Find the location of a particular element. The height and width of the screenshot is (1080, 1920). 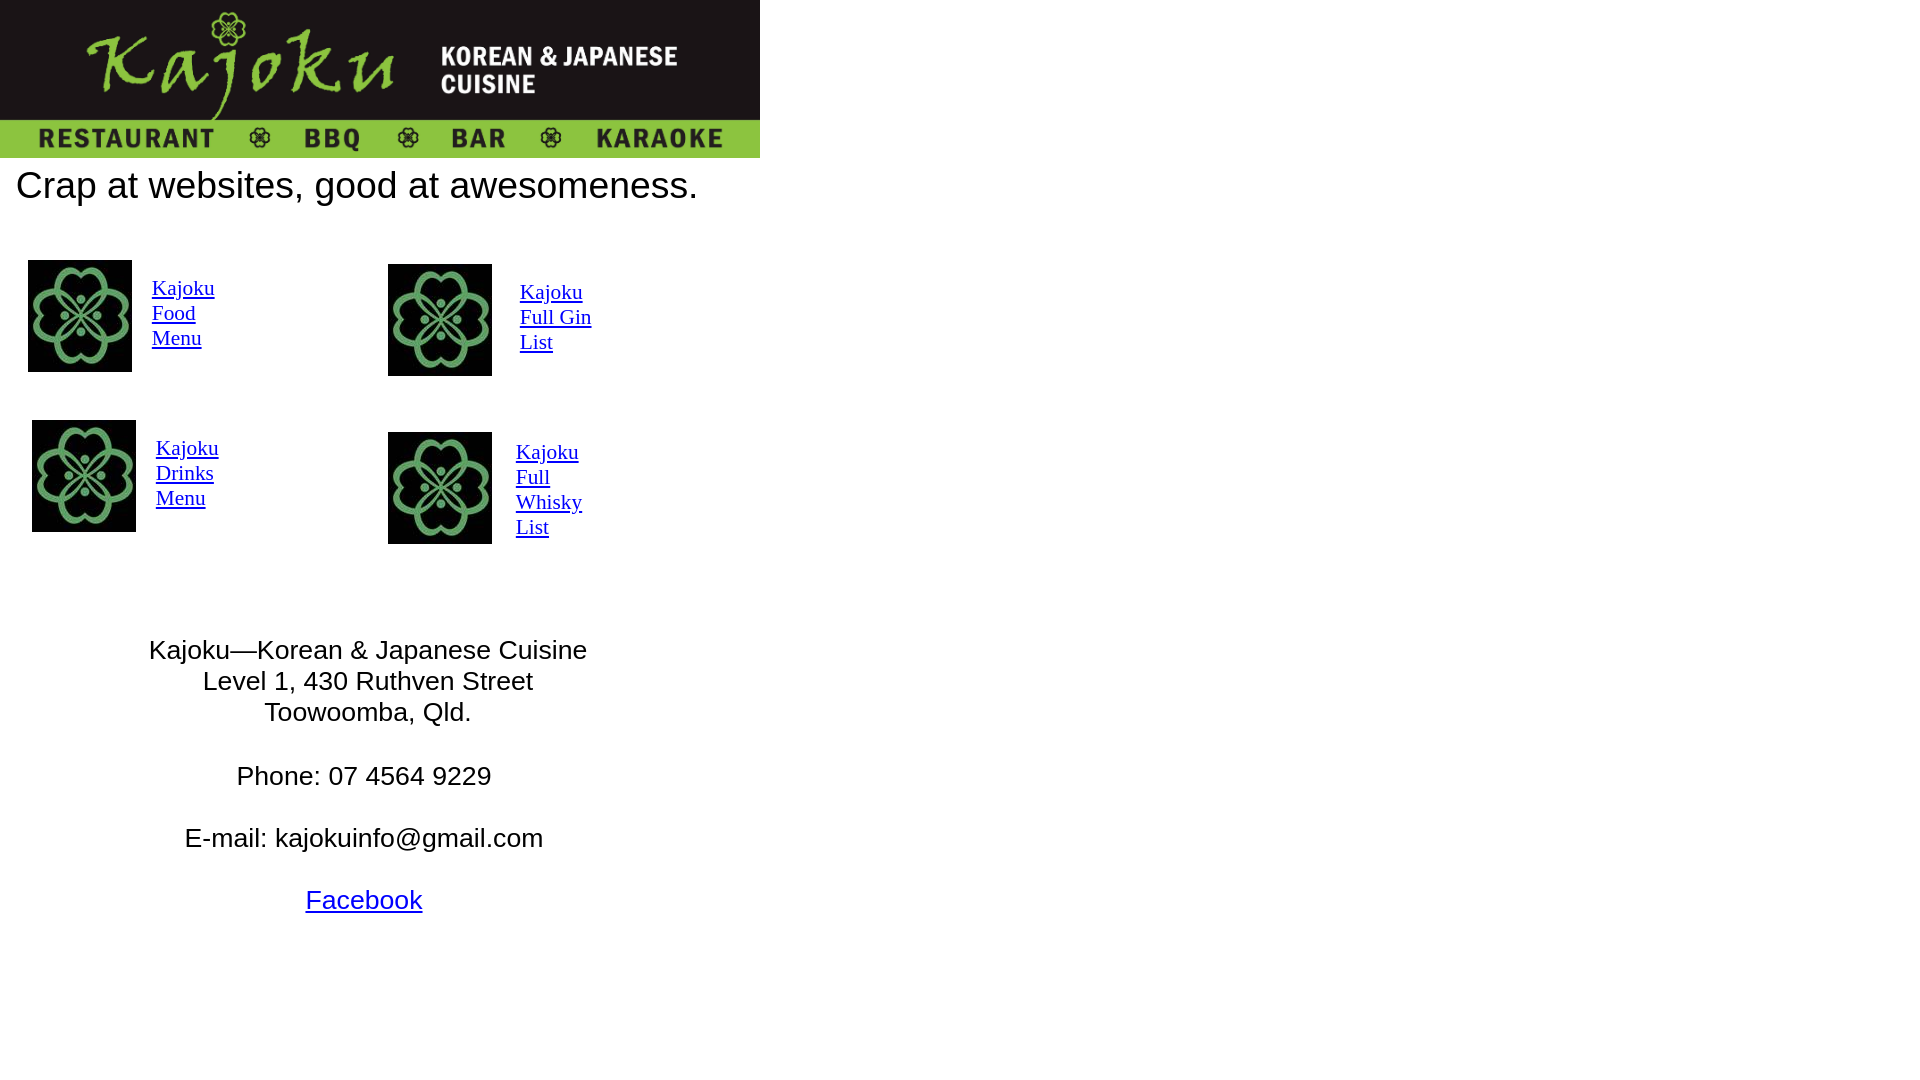

Kajoku Full Gin List is located at coordinates (556, 317).